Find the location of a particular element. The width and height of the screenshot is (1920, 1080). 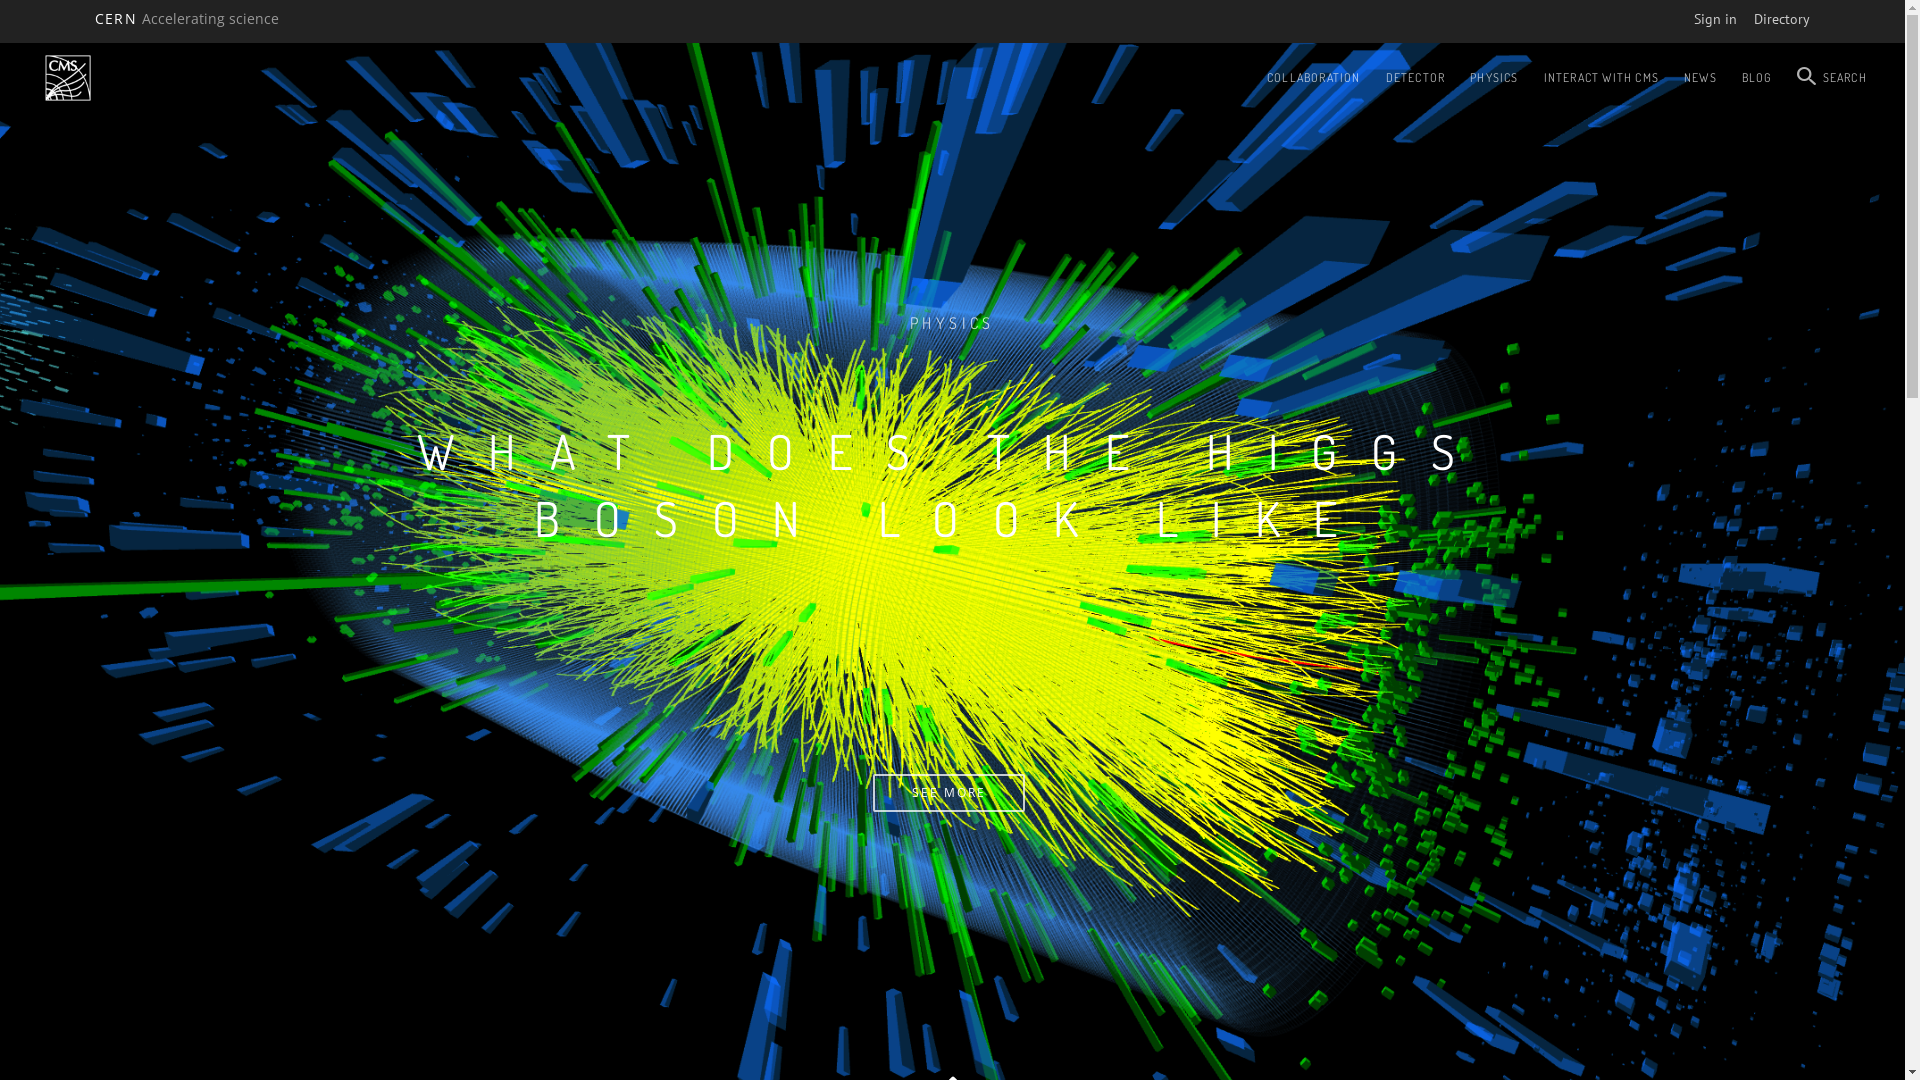

COLLABORATION is located at coordinates (1314, 78).